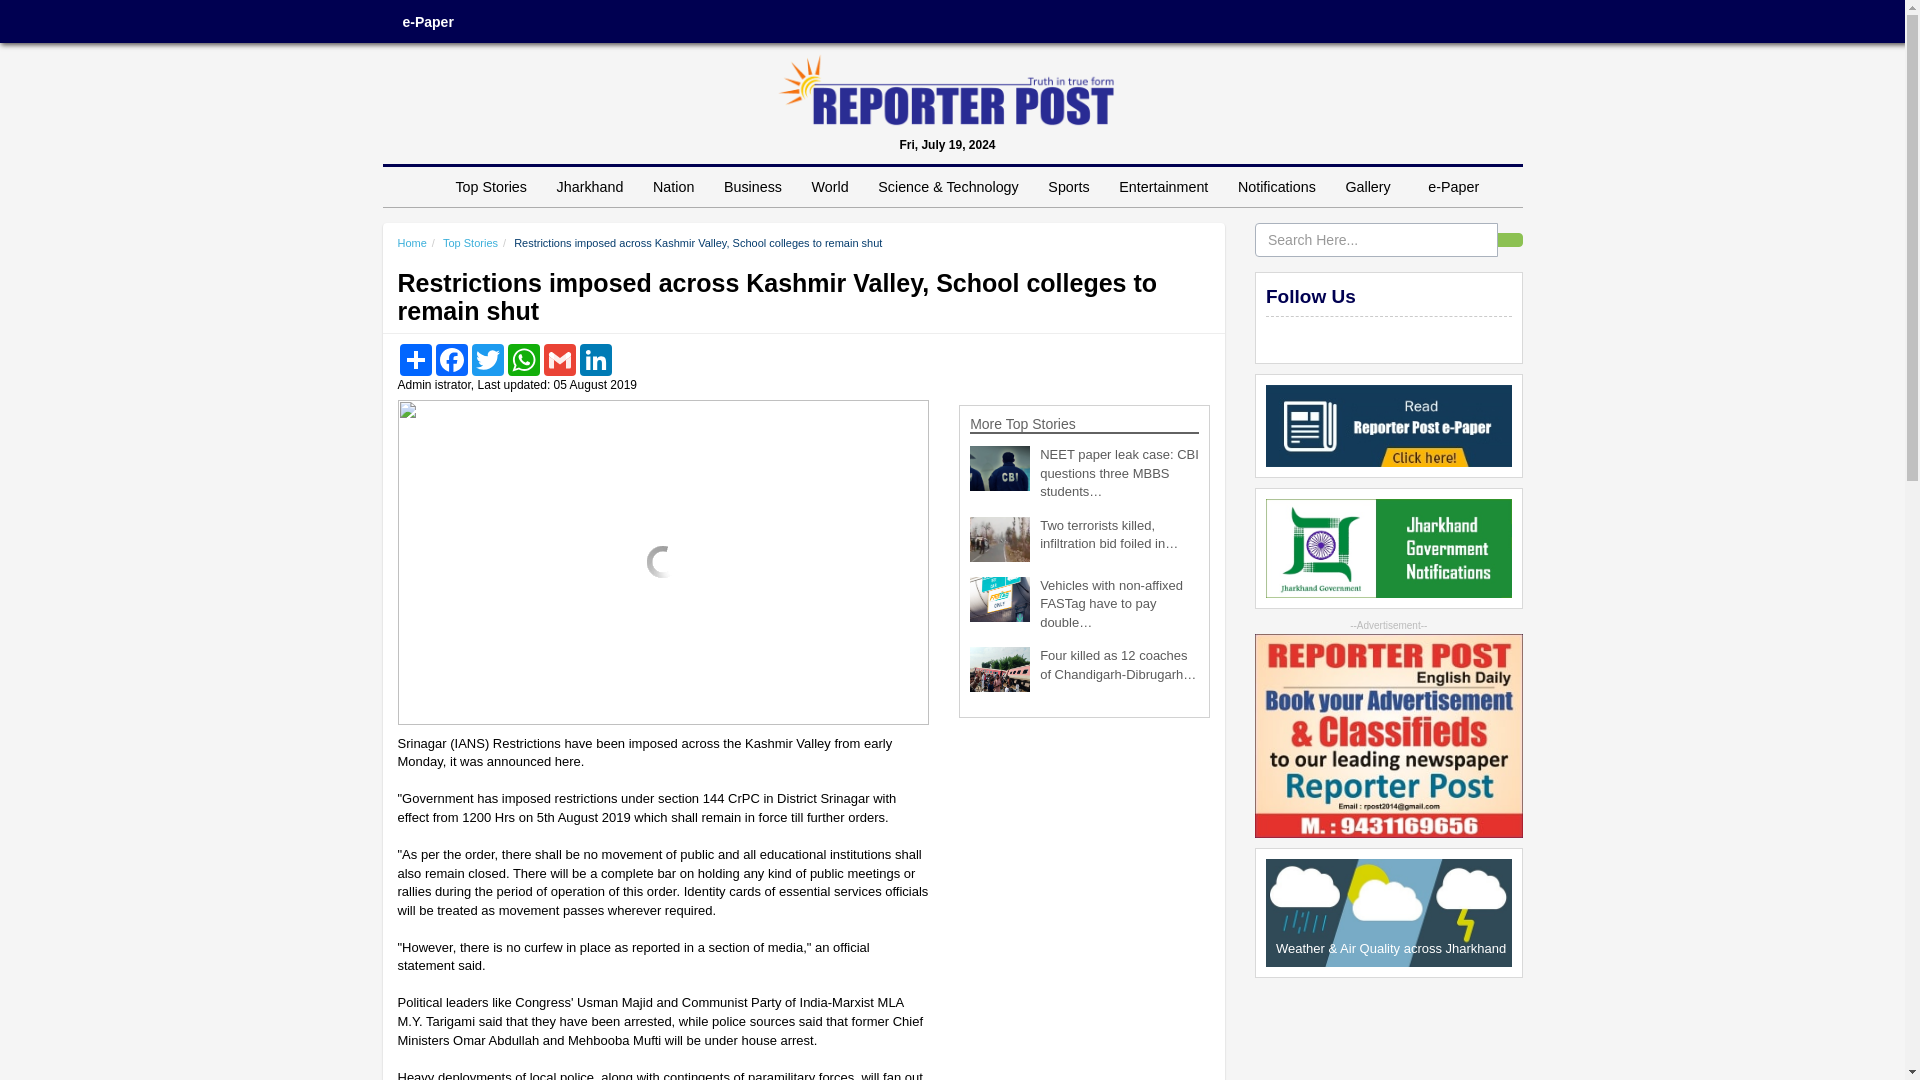 This screenshot has height=1080, width=1920. Describe the element at coordinates (672, 187) in the screenshot. I see `Nation` at that location.